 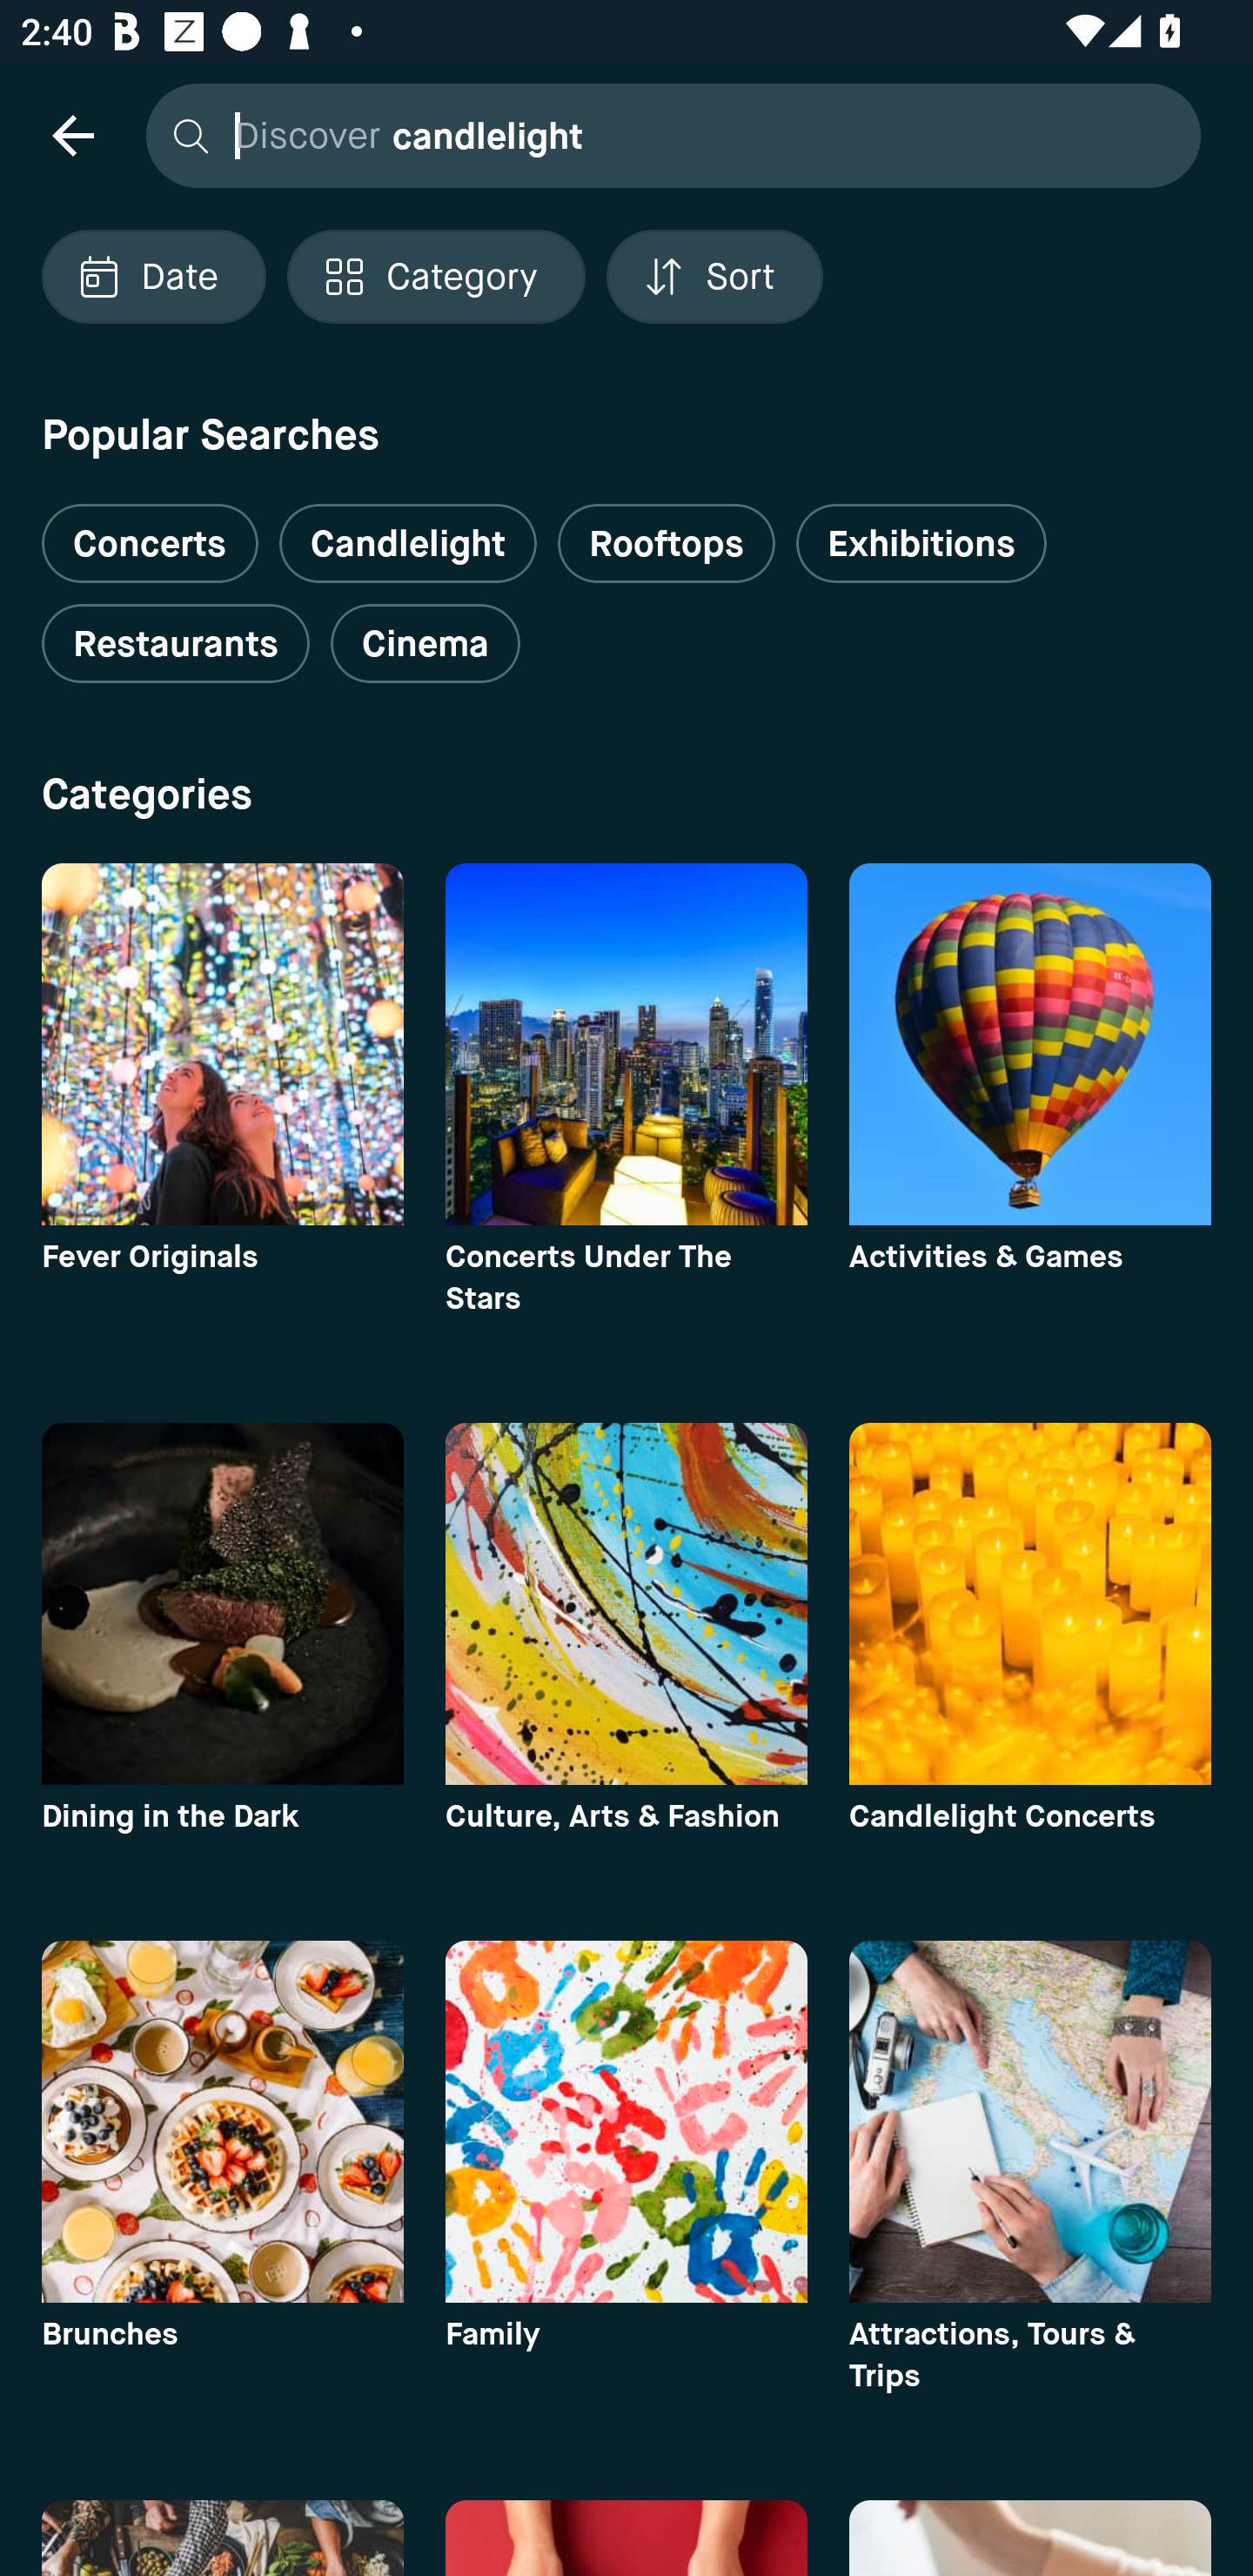 What do you see at coordinates (150, 531) in the screenshot?
I see `Concerts` at bounding box center [150, 531].